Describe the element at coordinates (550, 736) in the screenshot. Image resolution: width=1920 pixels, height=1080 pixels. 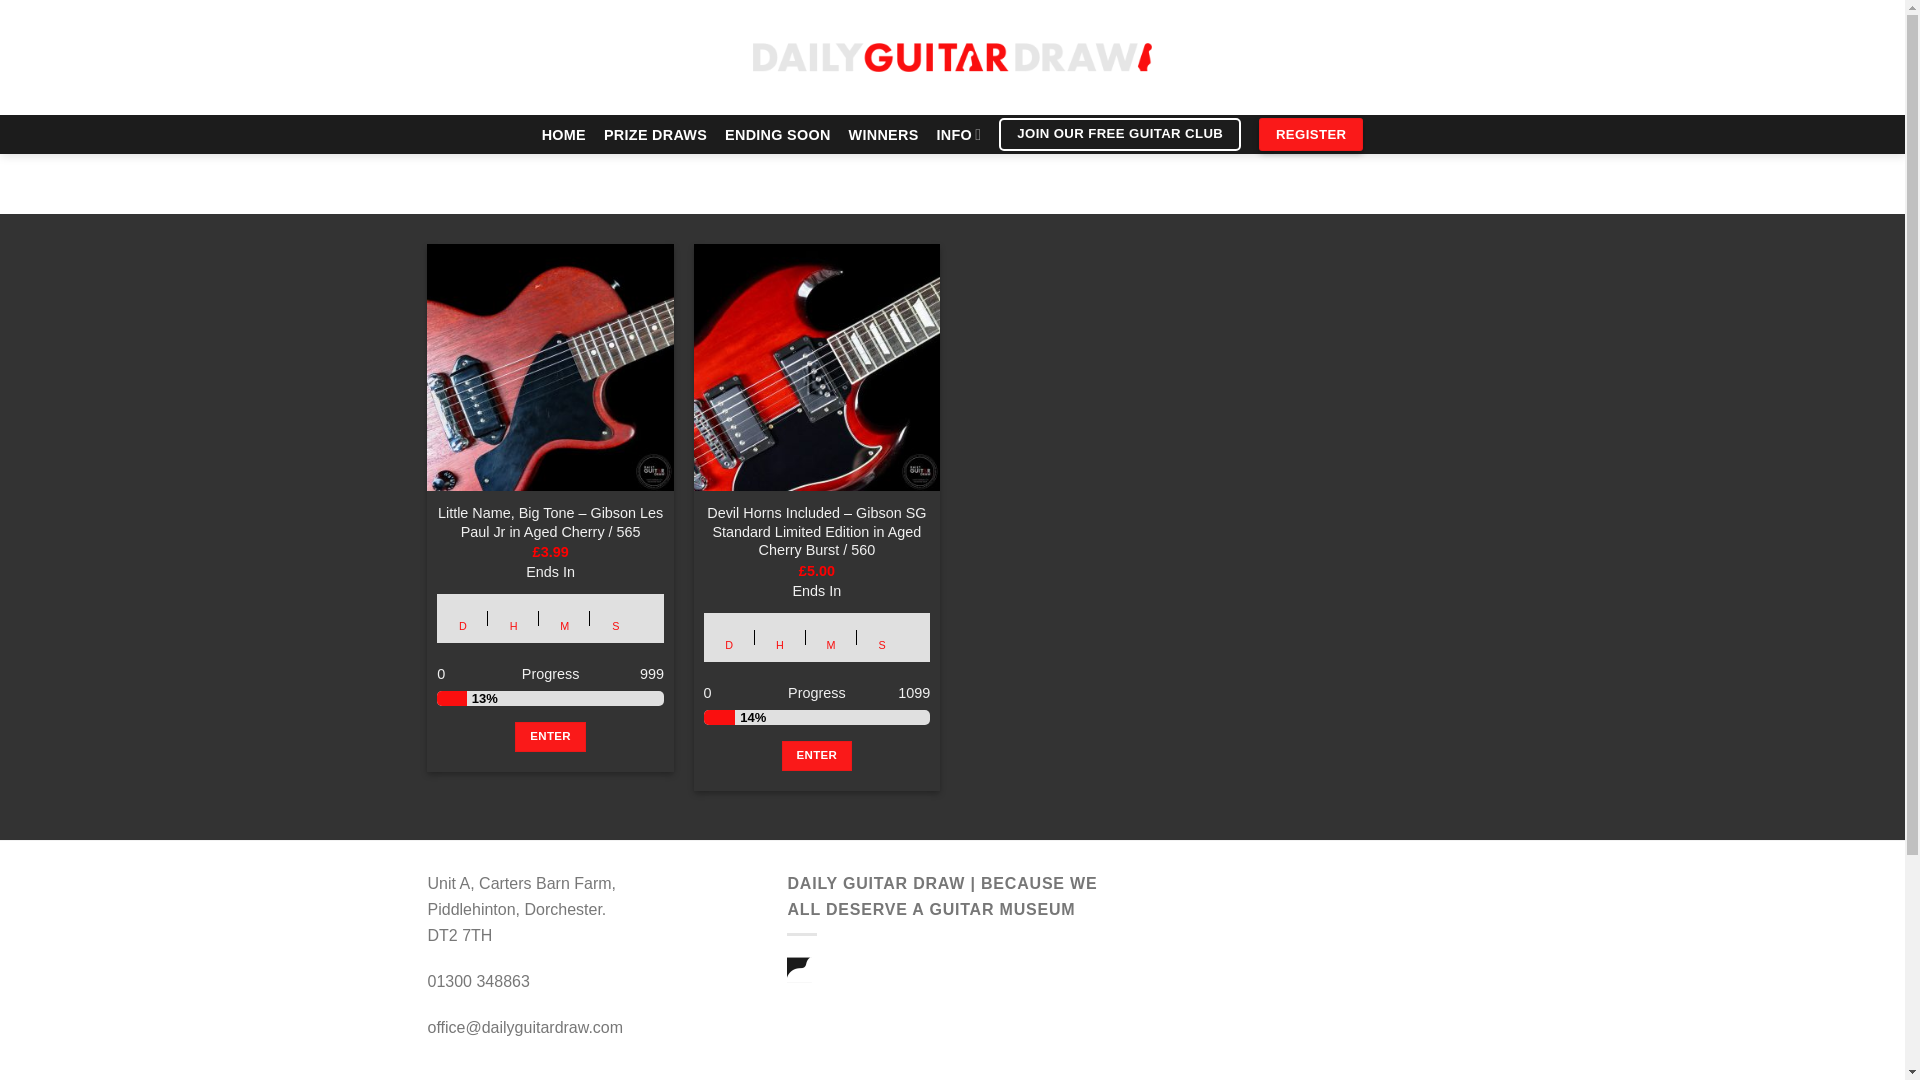
I see `ENTER` at that location.